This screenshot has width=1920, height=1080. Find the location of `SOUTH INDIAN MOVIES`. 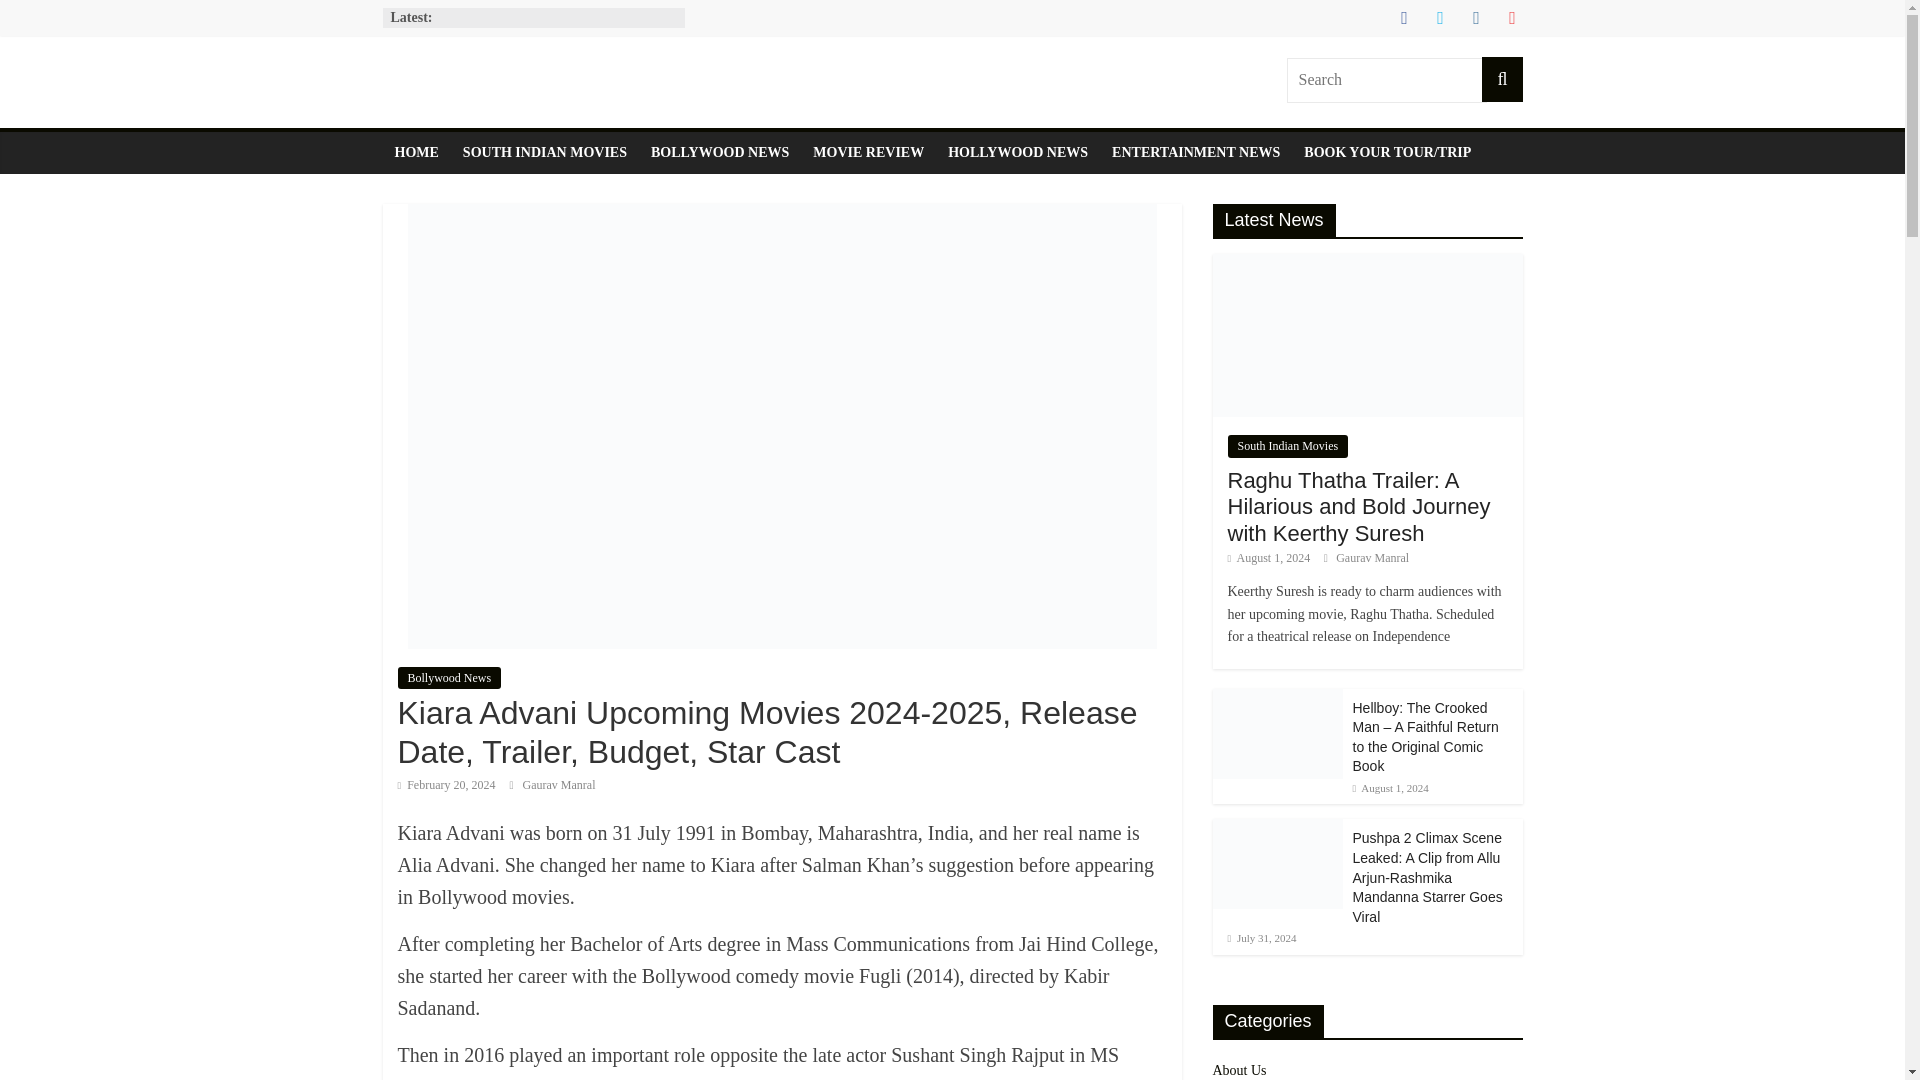

SOUTH INDIAN MOVIES is located at coordinates (545, 152).